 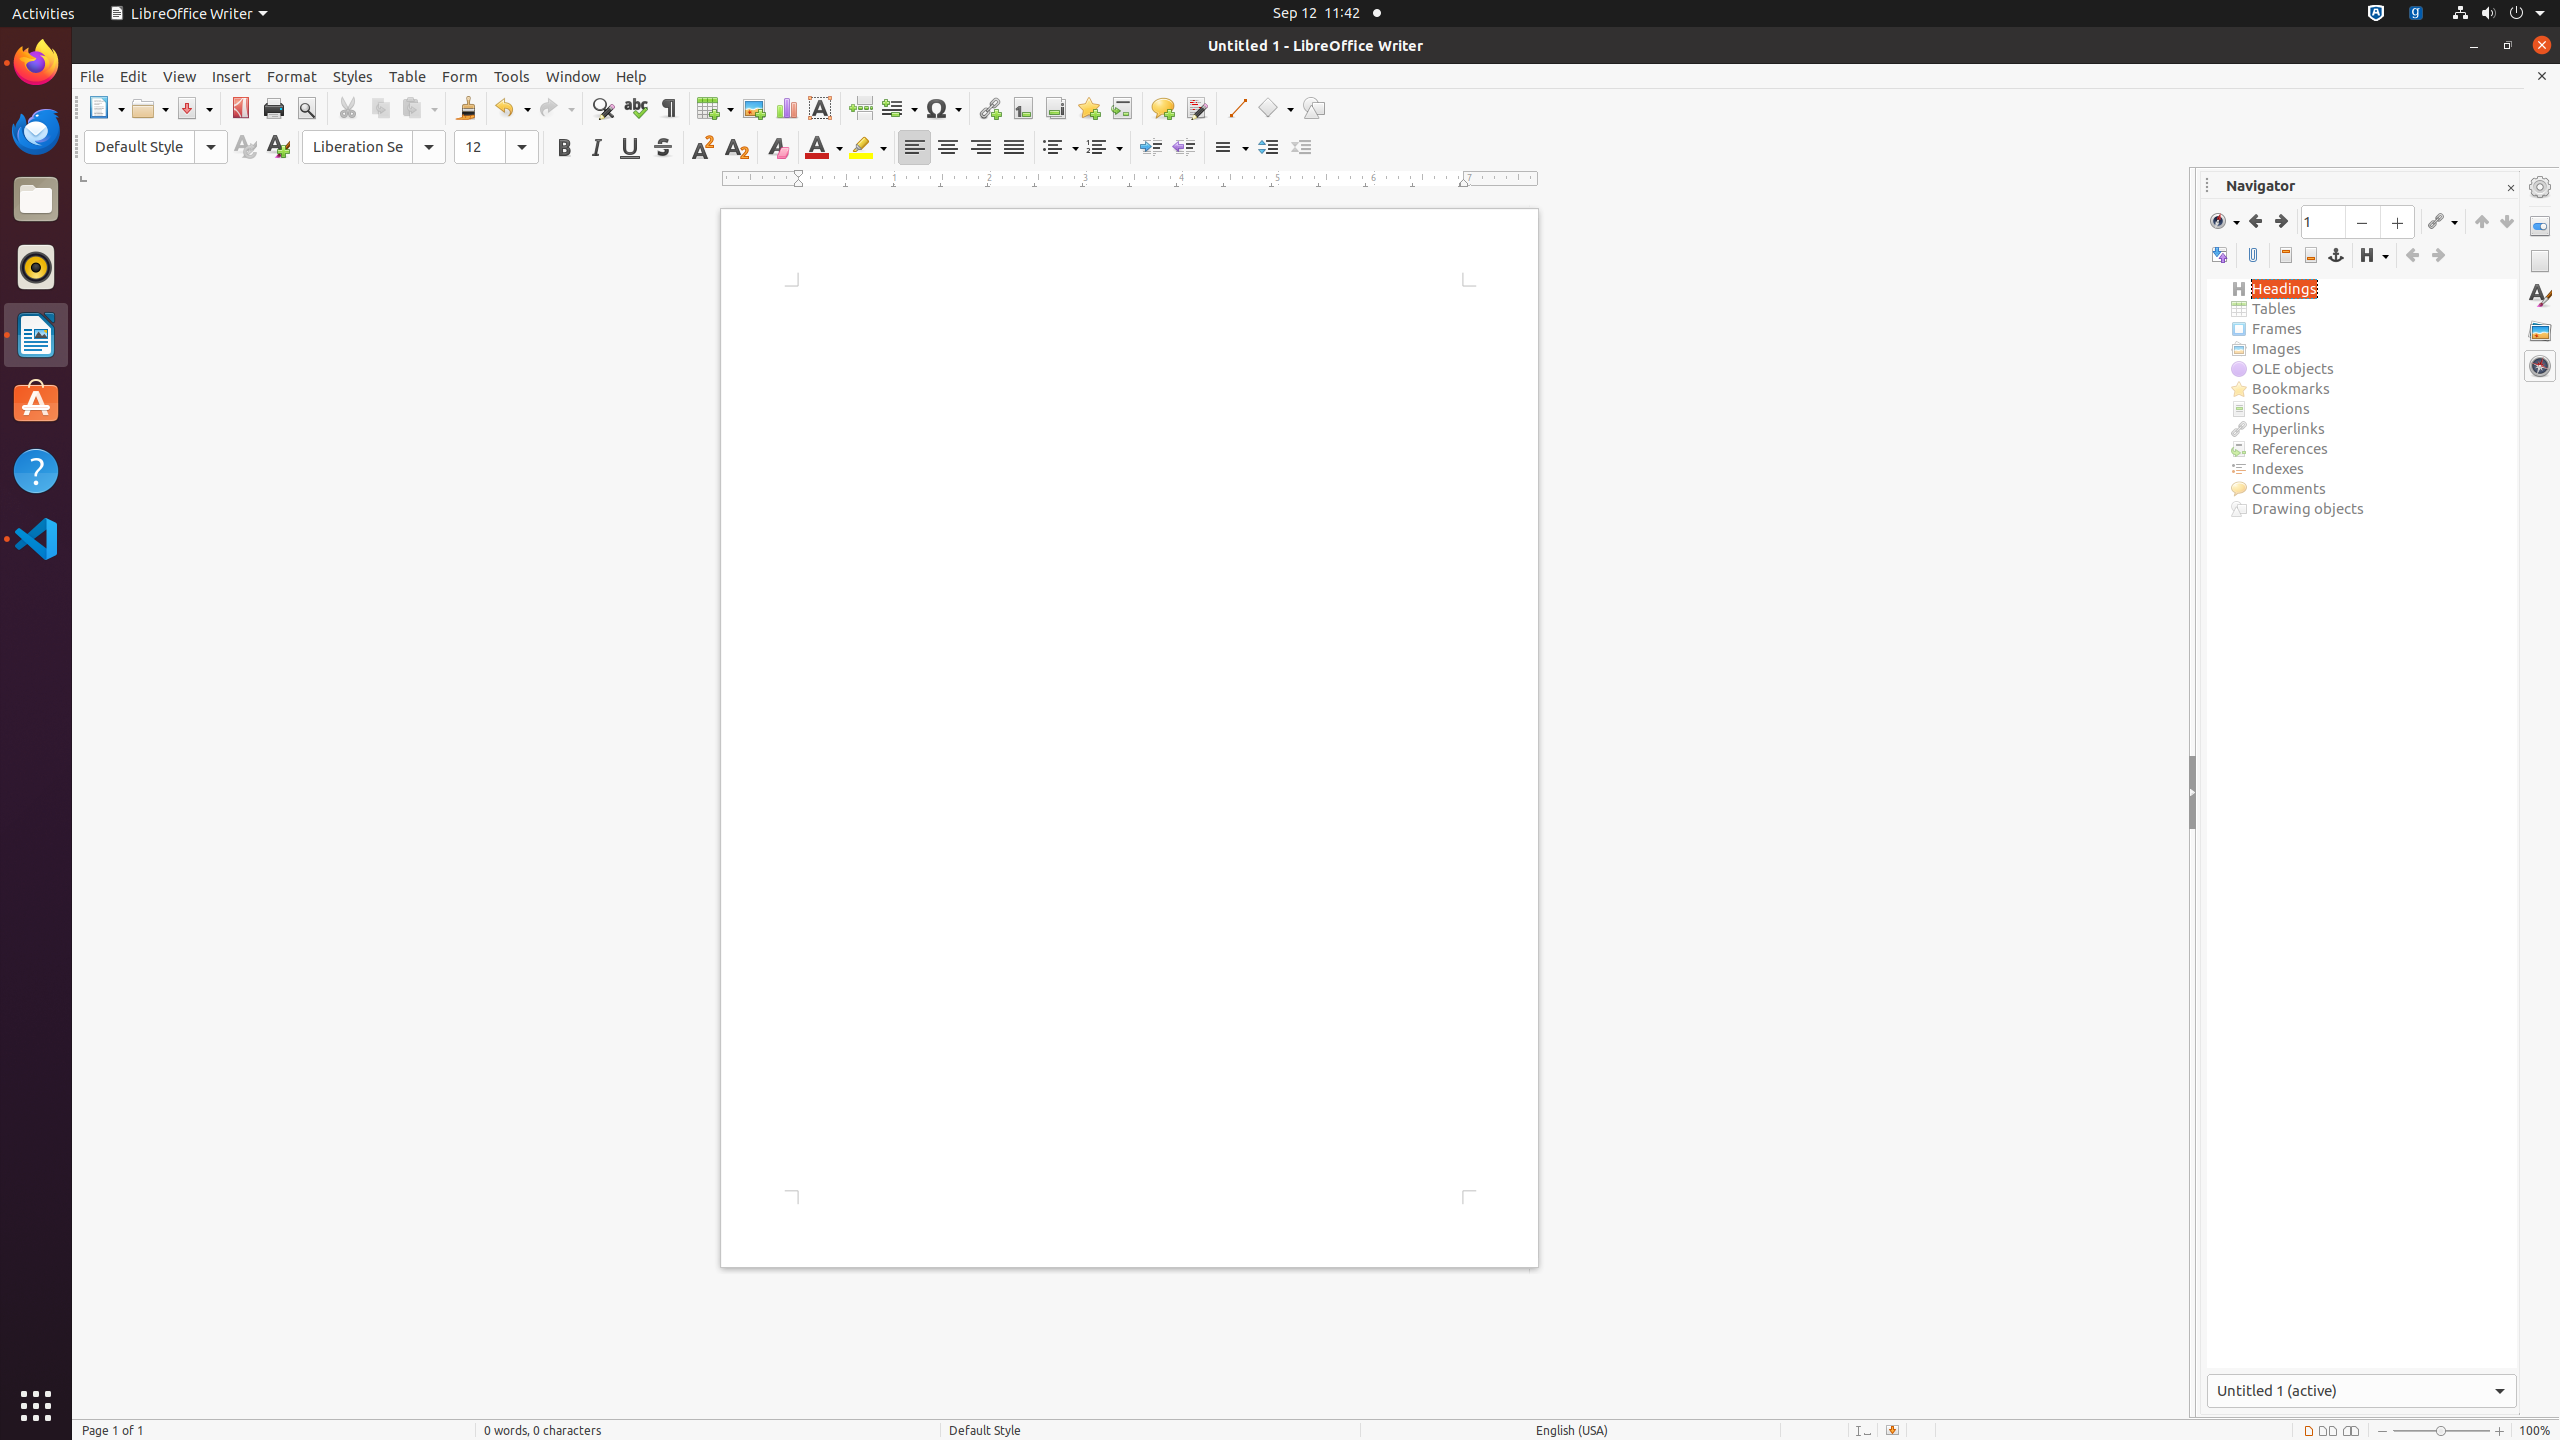 What do you see at coordinates (1022, 108) in the screenshot?
I see `Footnote` at bounding box center [1022, 108].